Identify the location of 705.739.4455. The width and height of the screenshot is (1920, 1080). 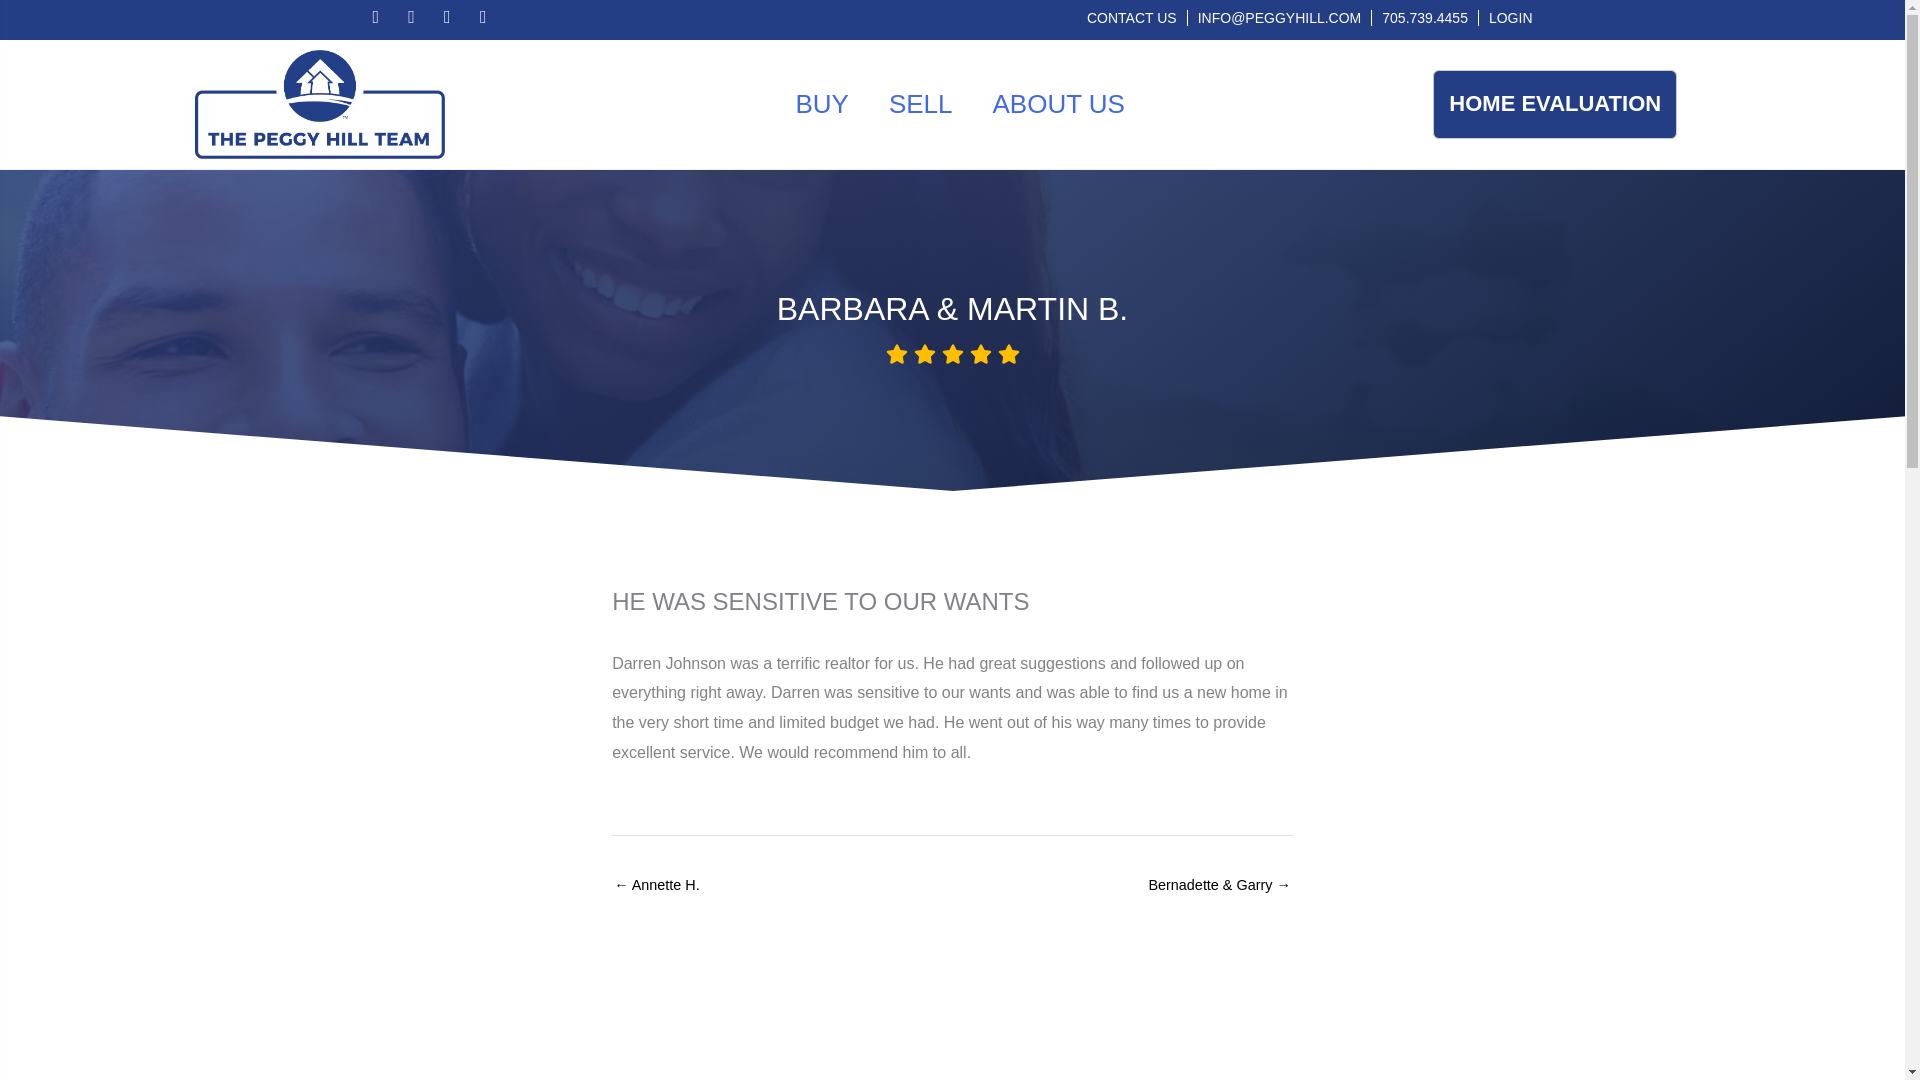
(1425, 17).